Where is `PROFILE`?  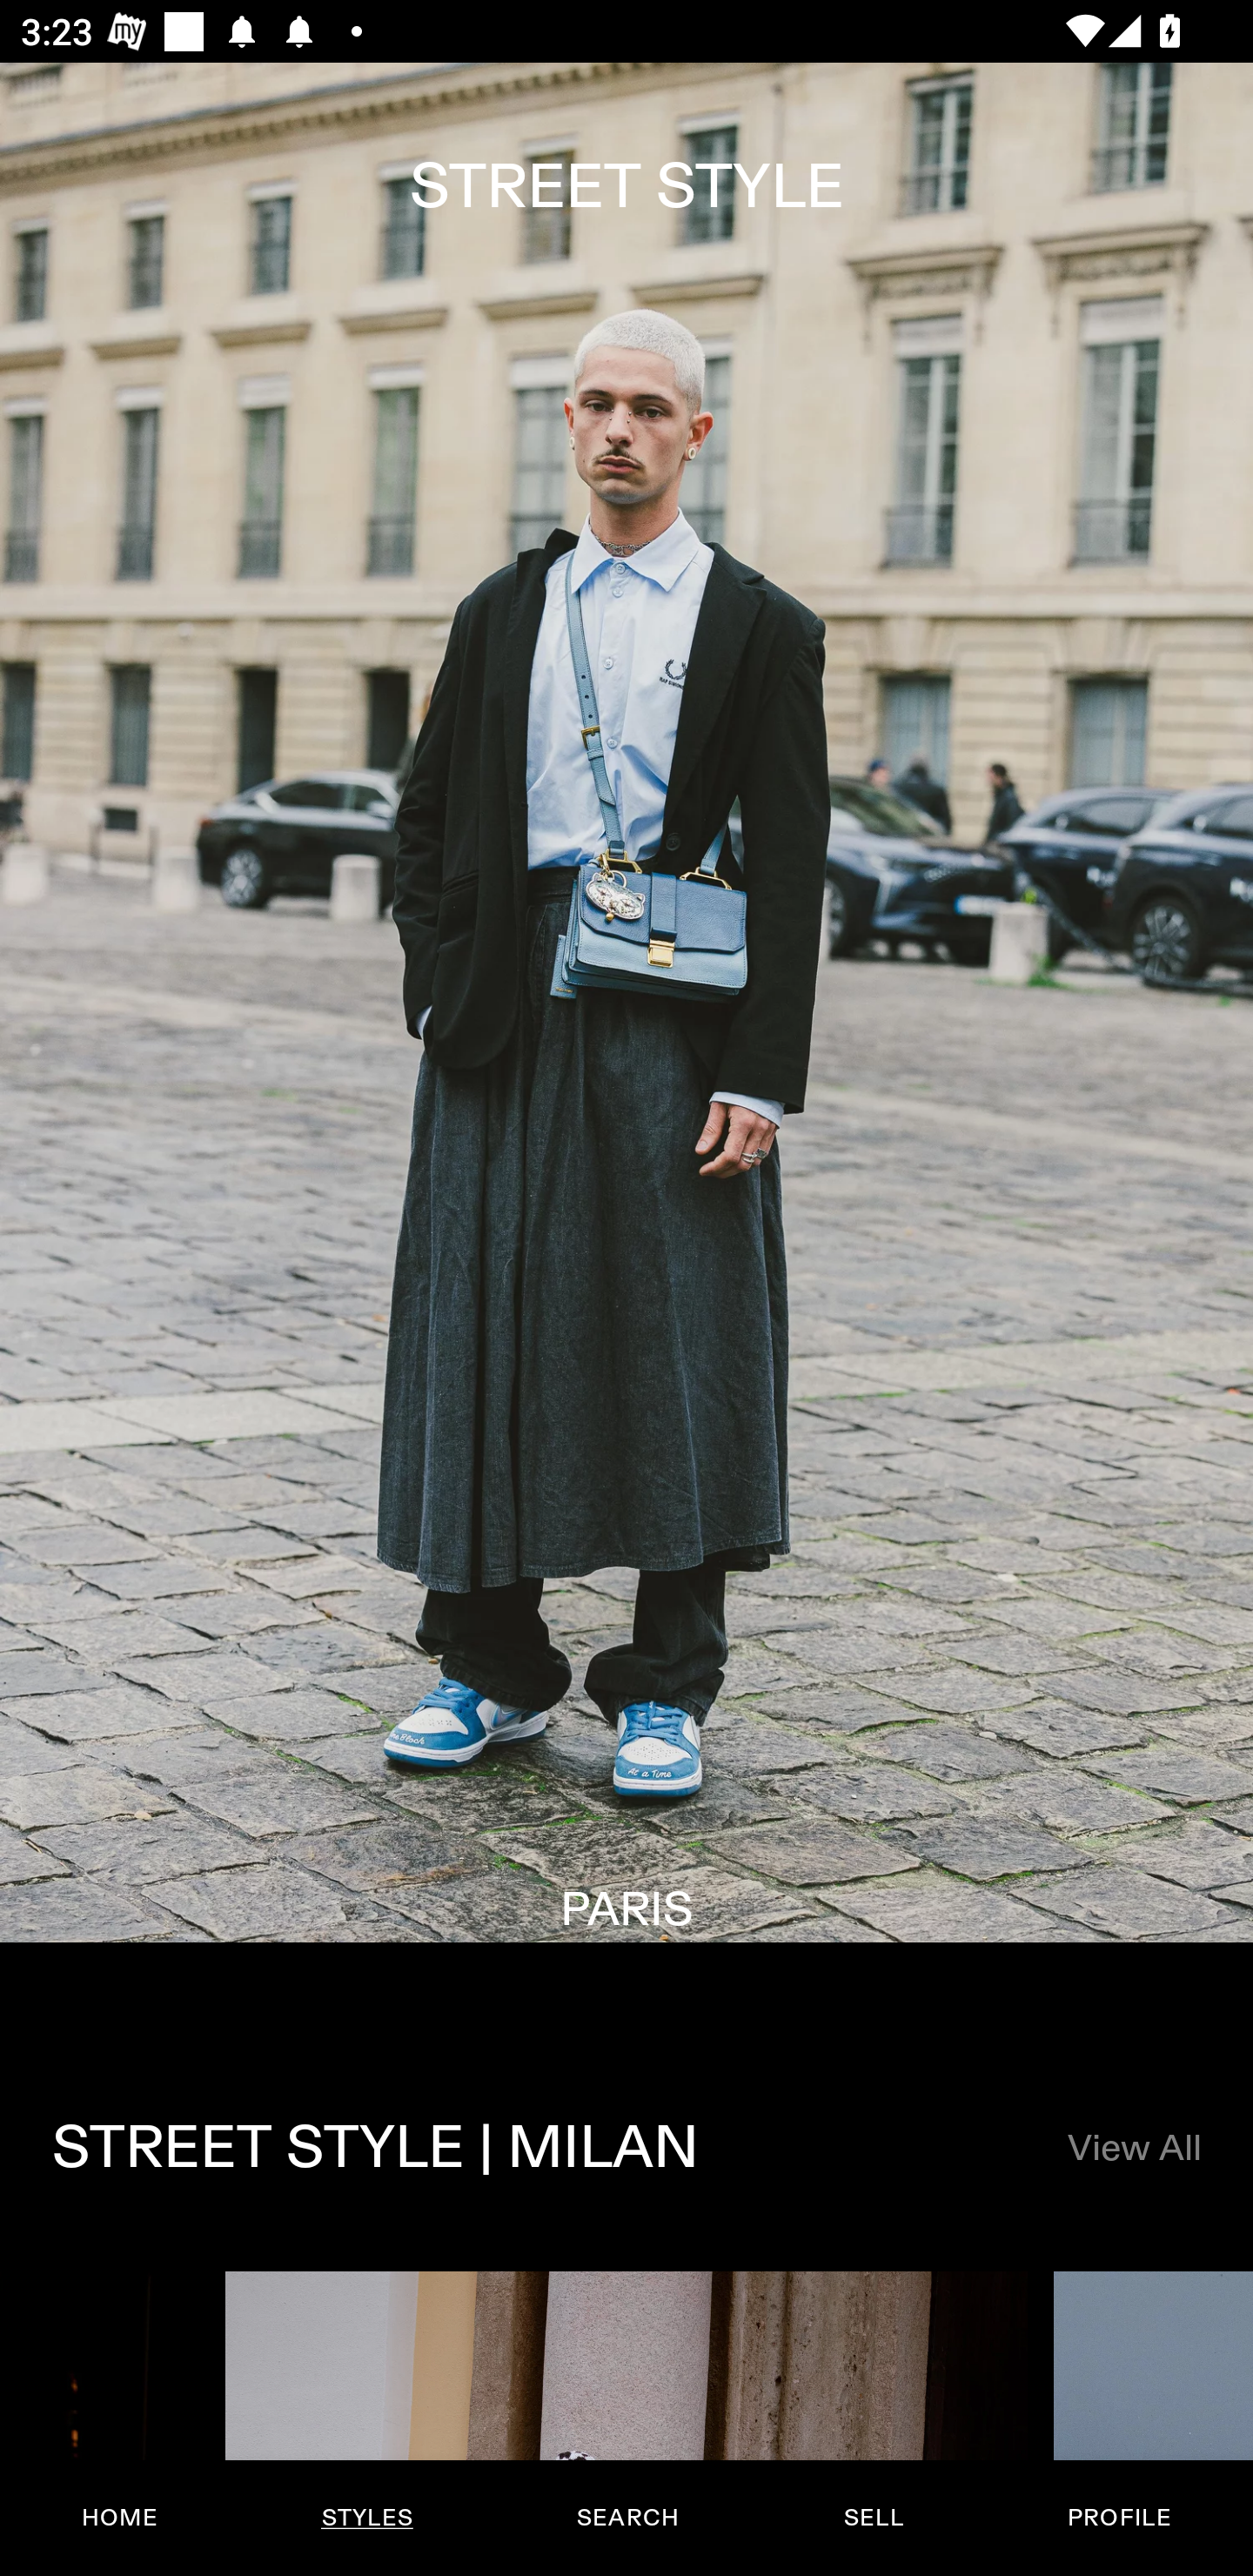
PROFILE is located at coordinates (1119, 2518).